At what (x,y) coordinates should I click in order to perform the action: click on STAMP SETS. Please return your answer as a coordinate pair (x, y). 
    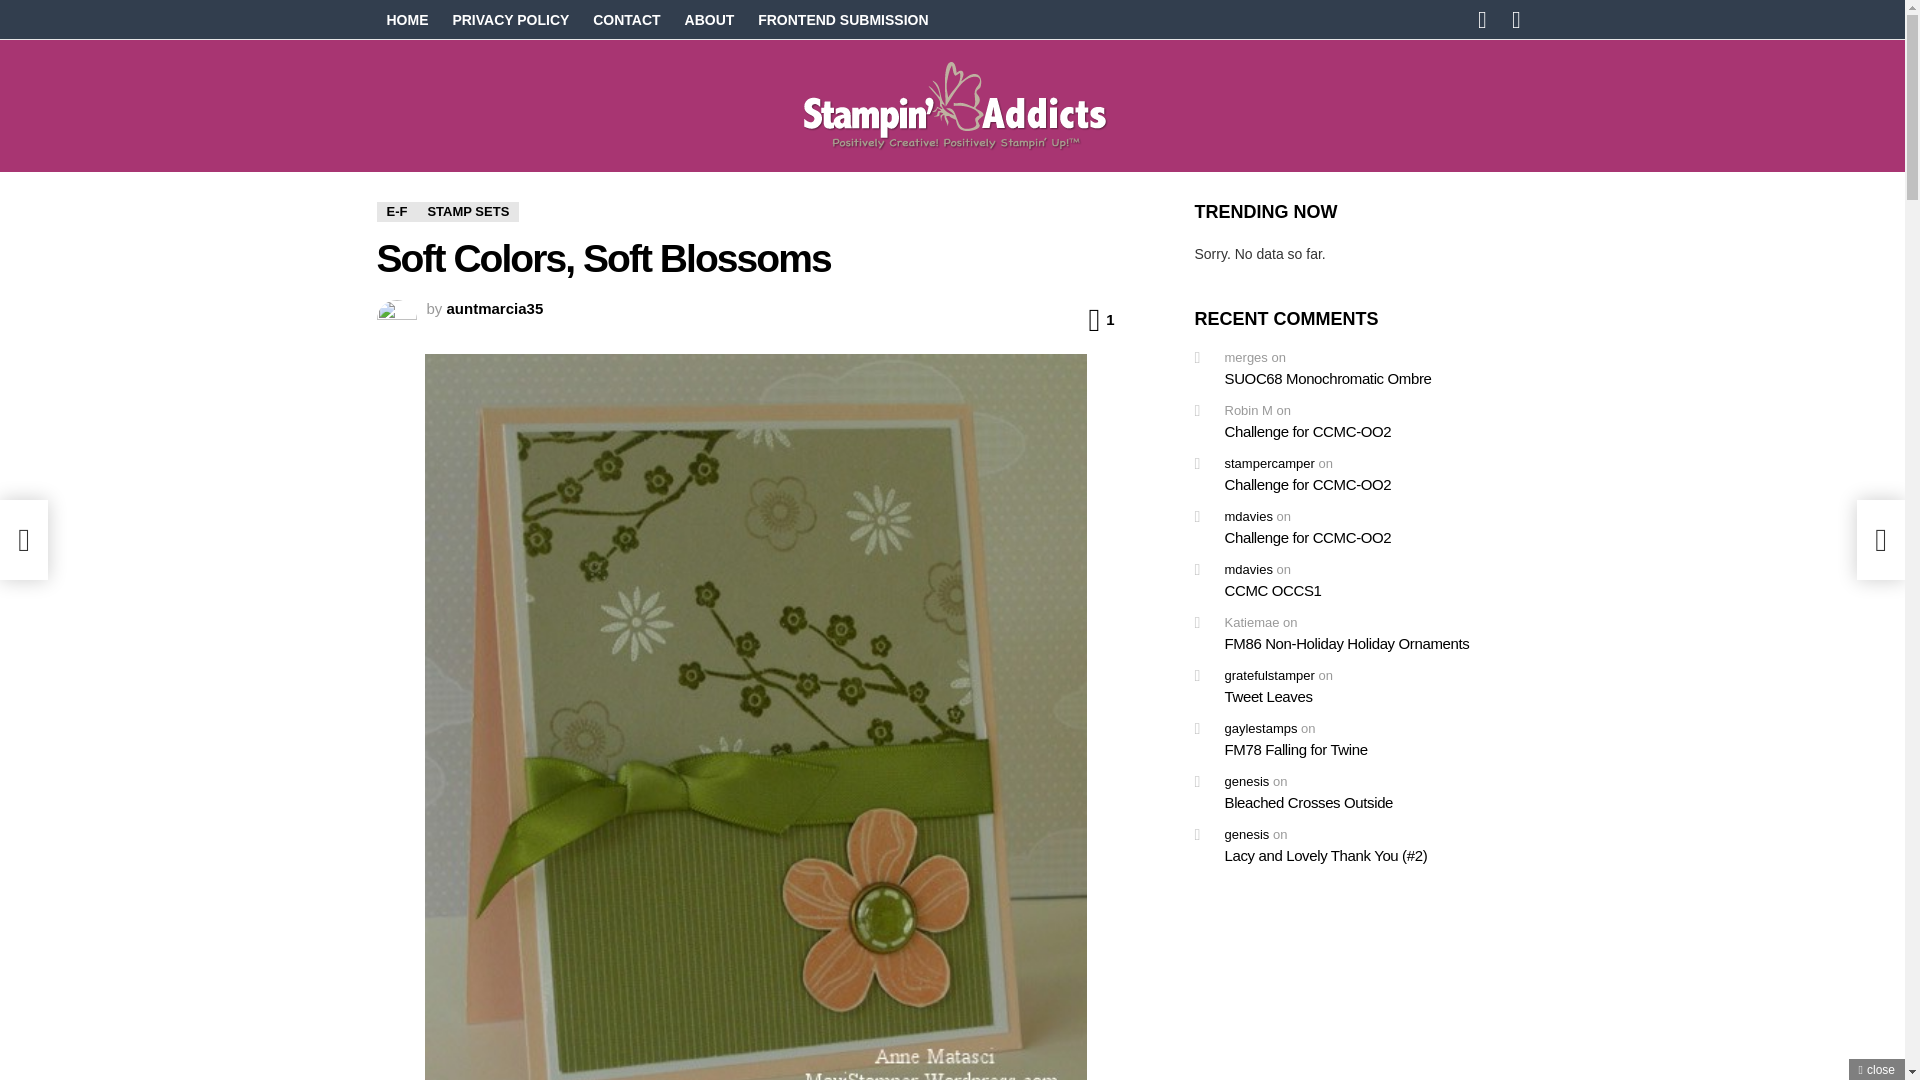
    Looking at the image, I should click on (467, 212).